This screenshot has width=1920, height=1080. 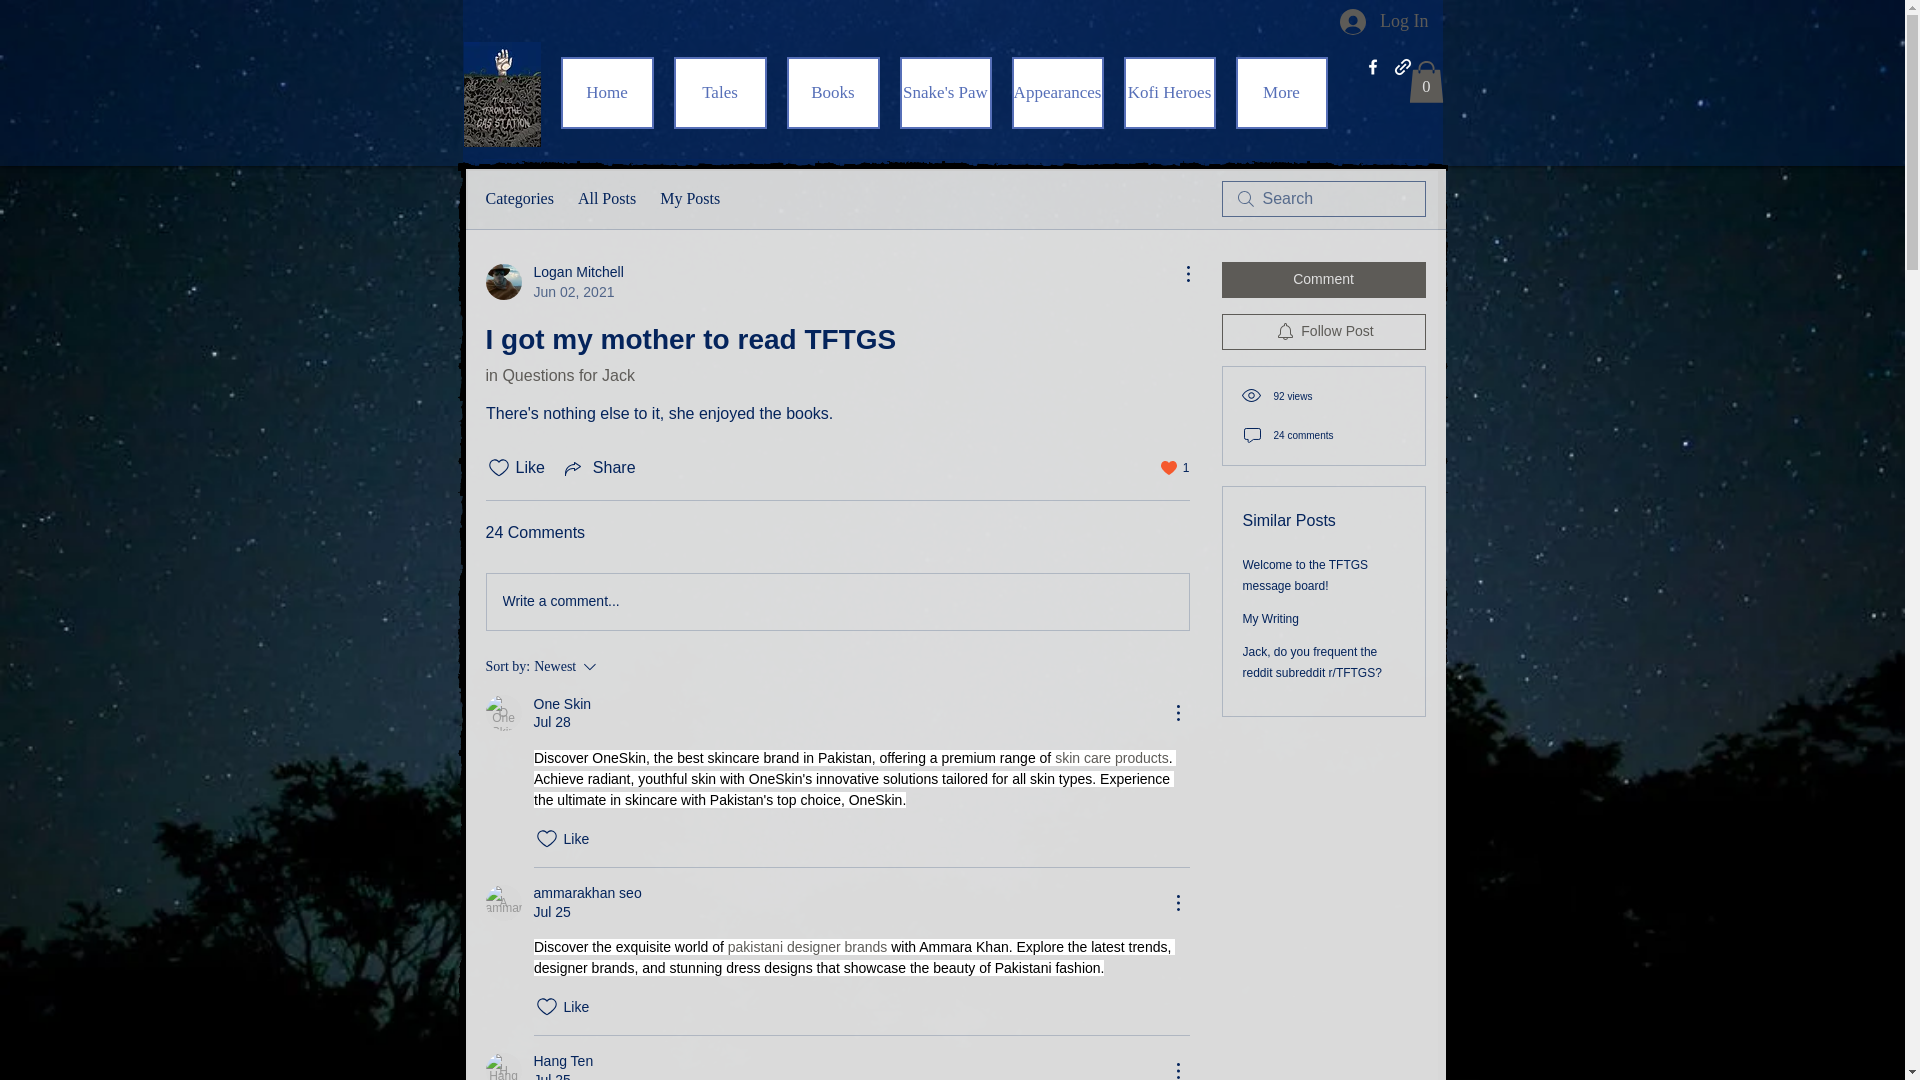 I want to click on Share, so click(x=554, y=282).